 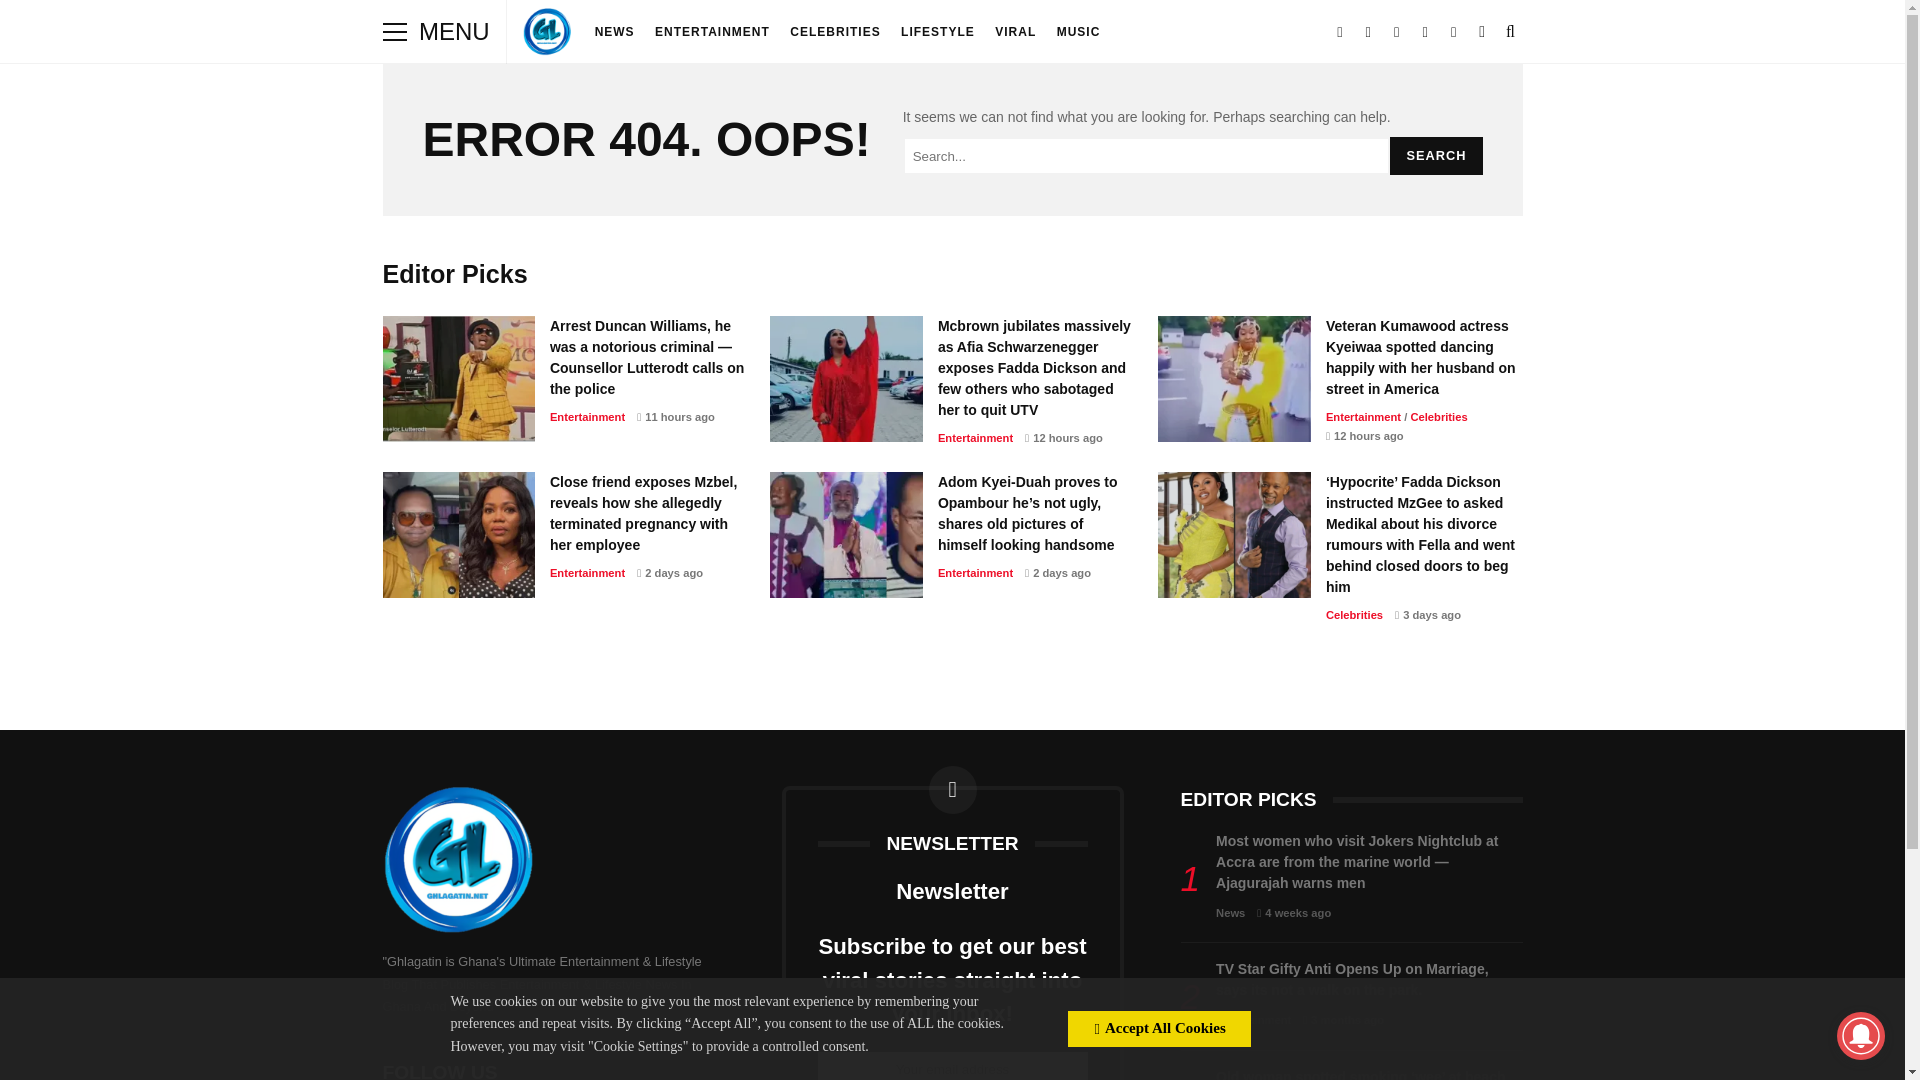 What do you see at coordinates (1454, 32) in the screenshot?
I see `PINTEREST` at bounding box center [1454, 32].